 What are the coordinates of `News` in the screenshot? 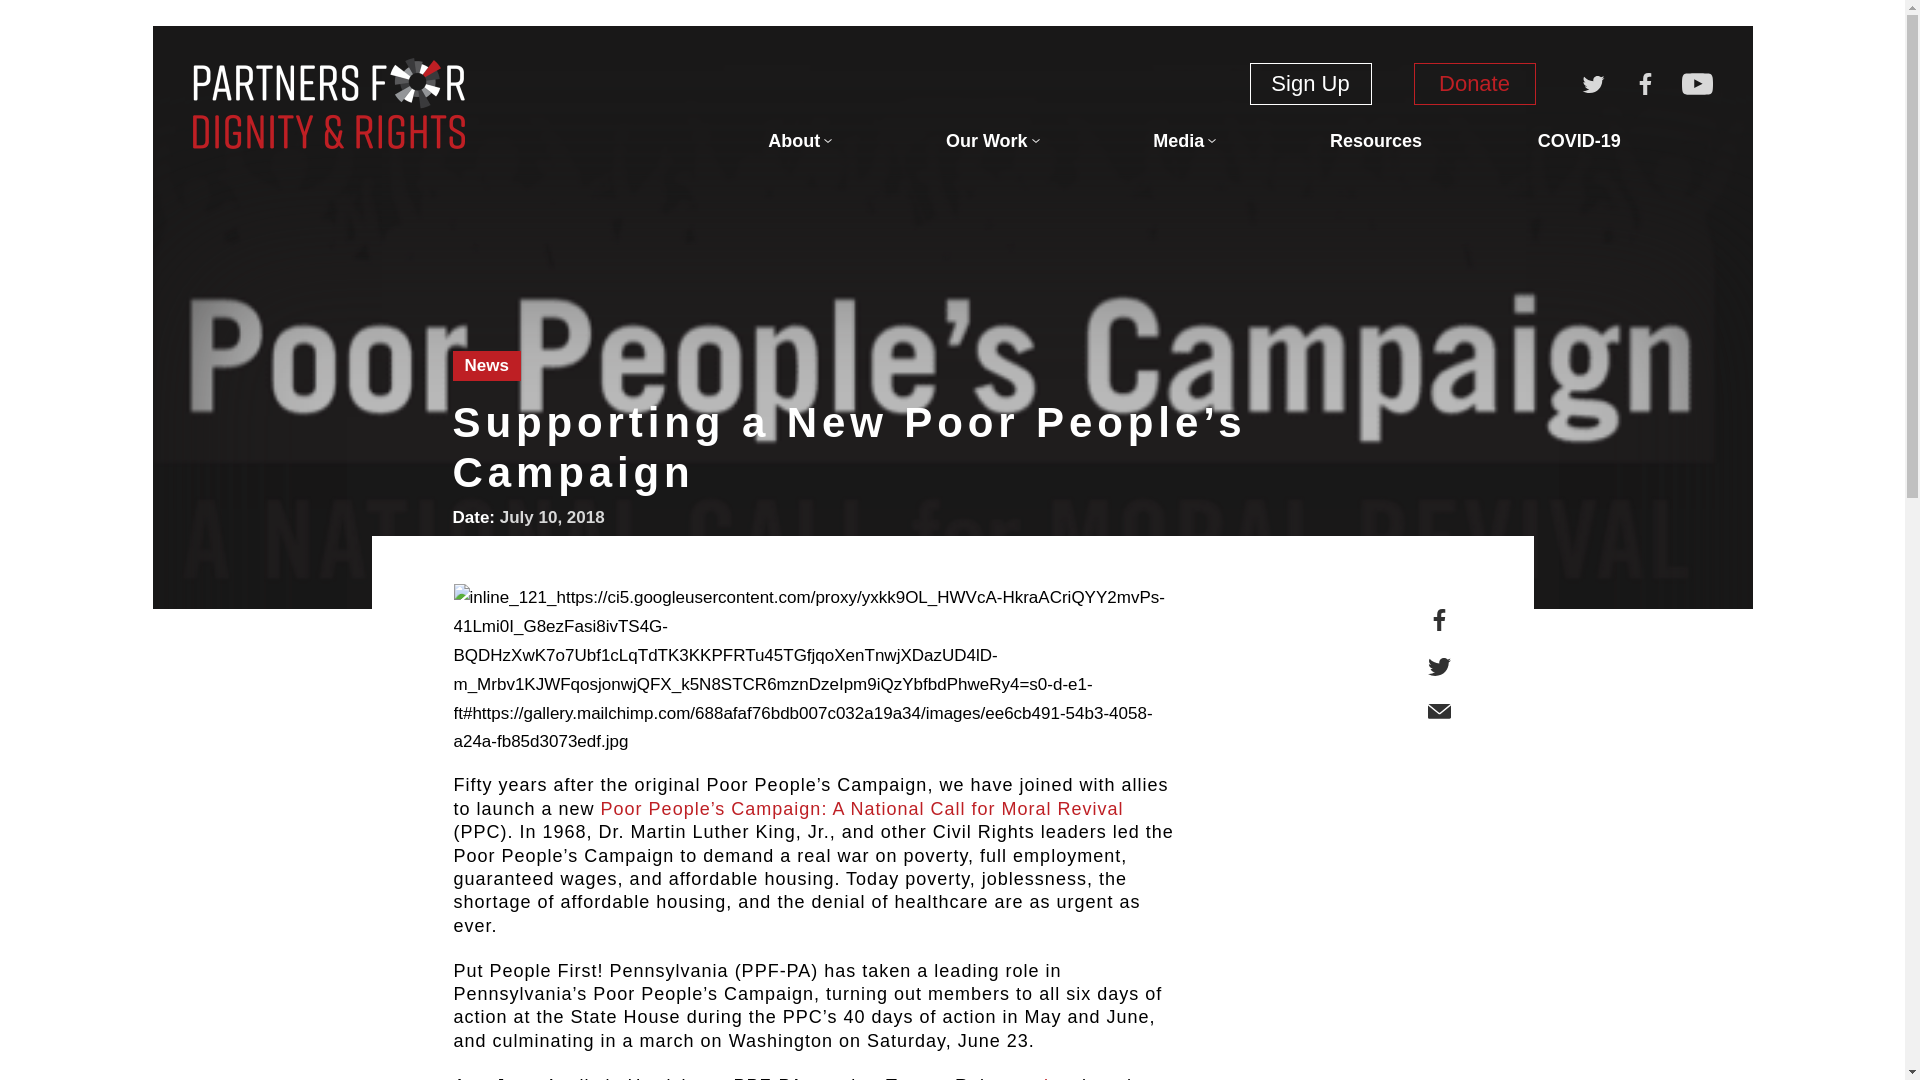 It's located at (486, 366).